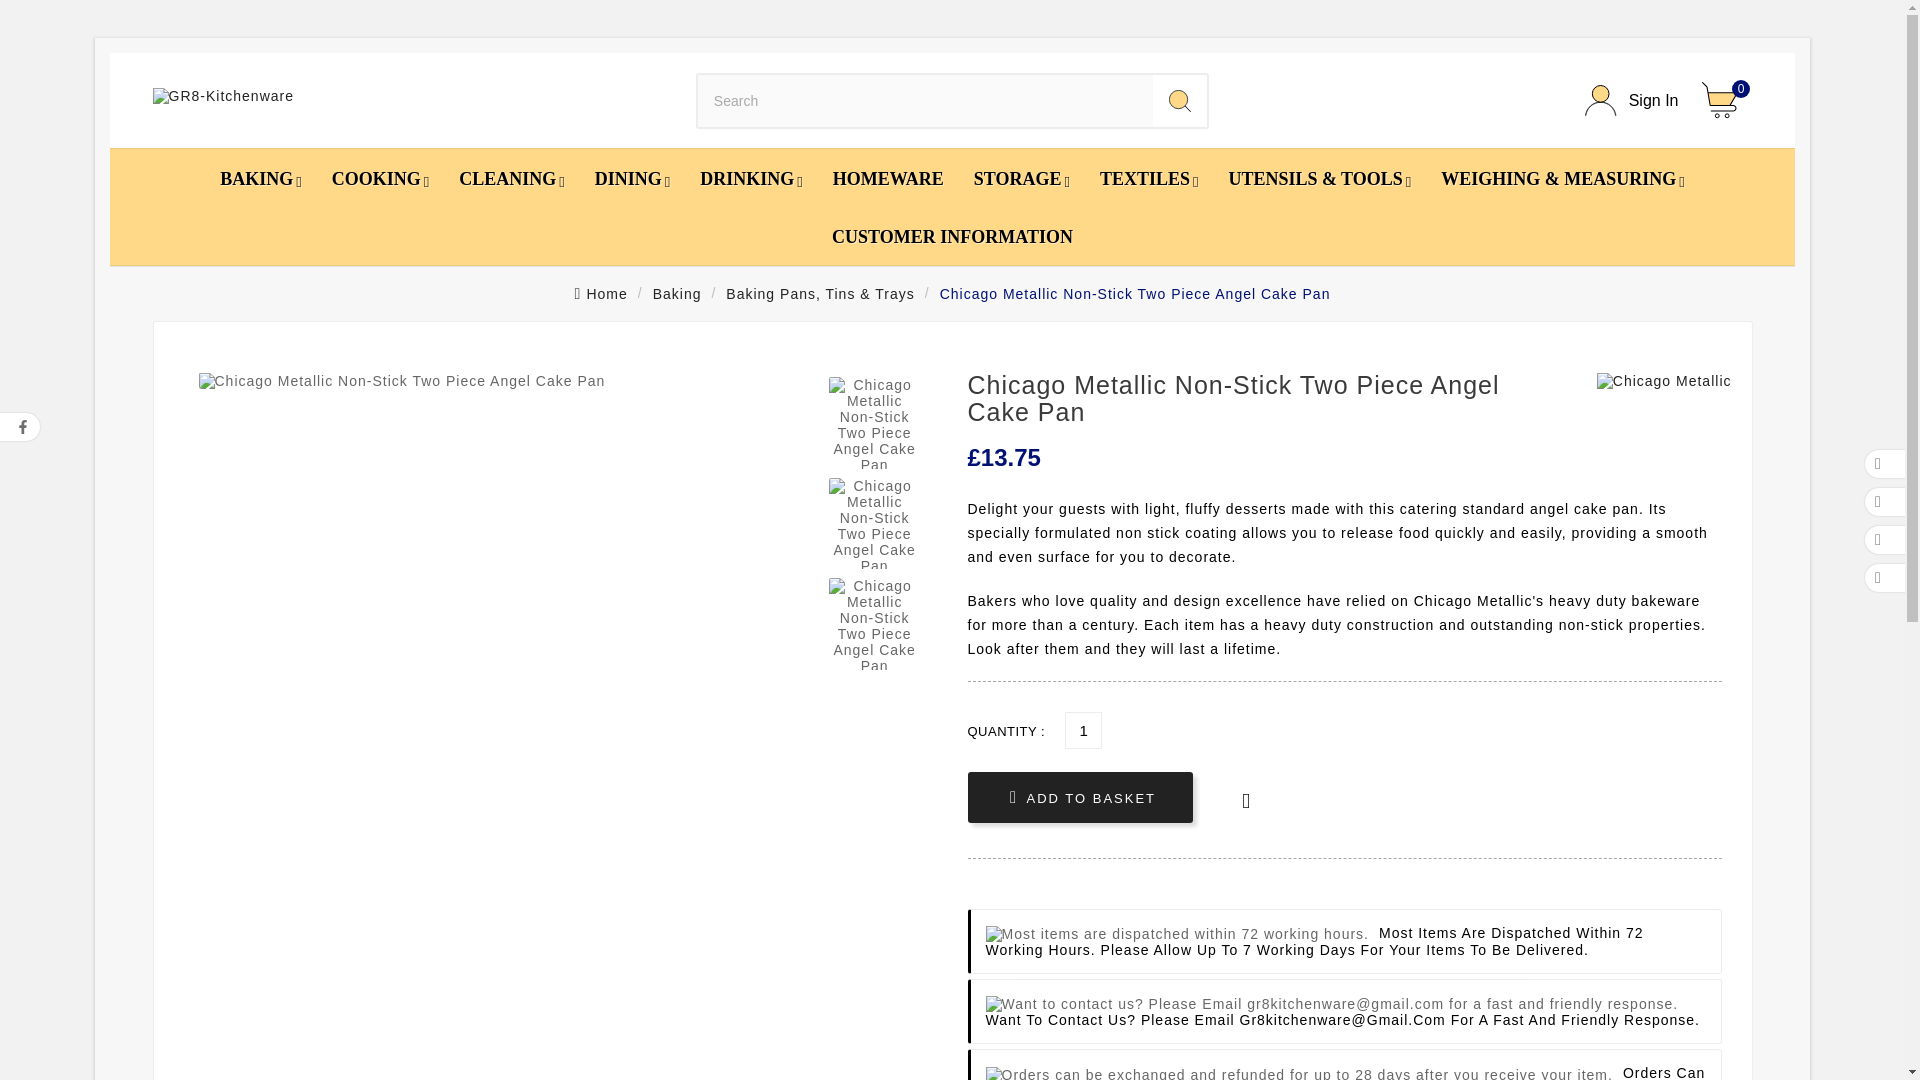 Image resolution: width=1920 pixels, height=1080 pixels. I want to click on Baking, so click(677, 293).